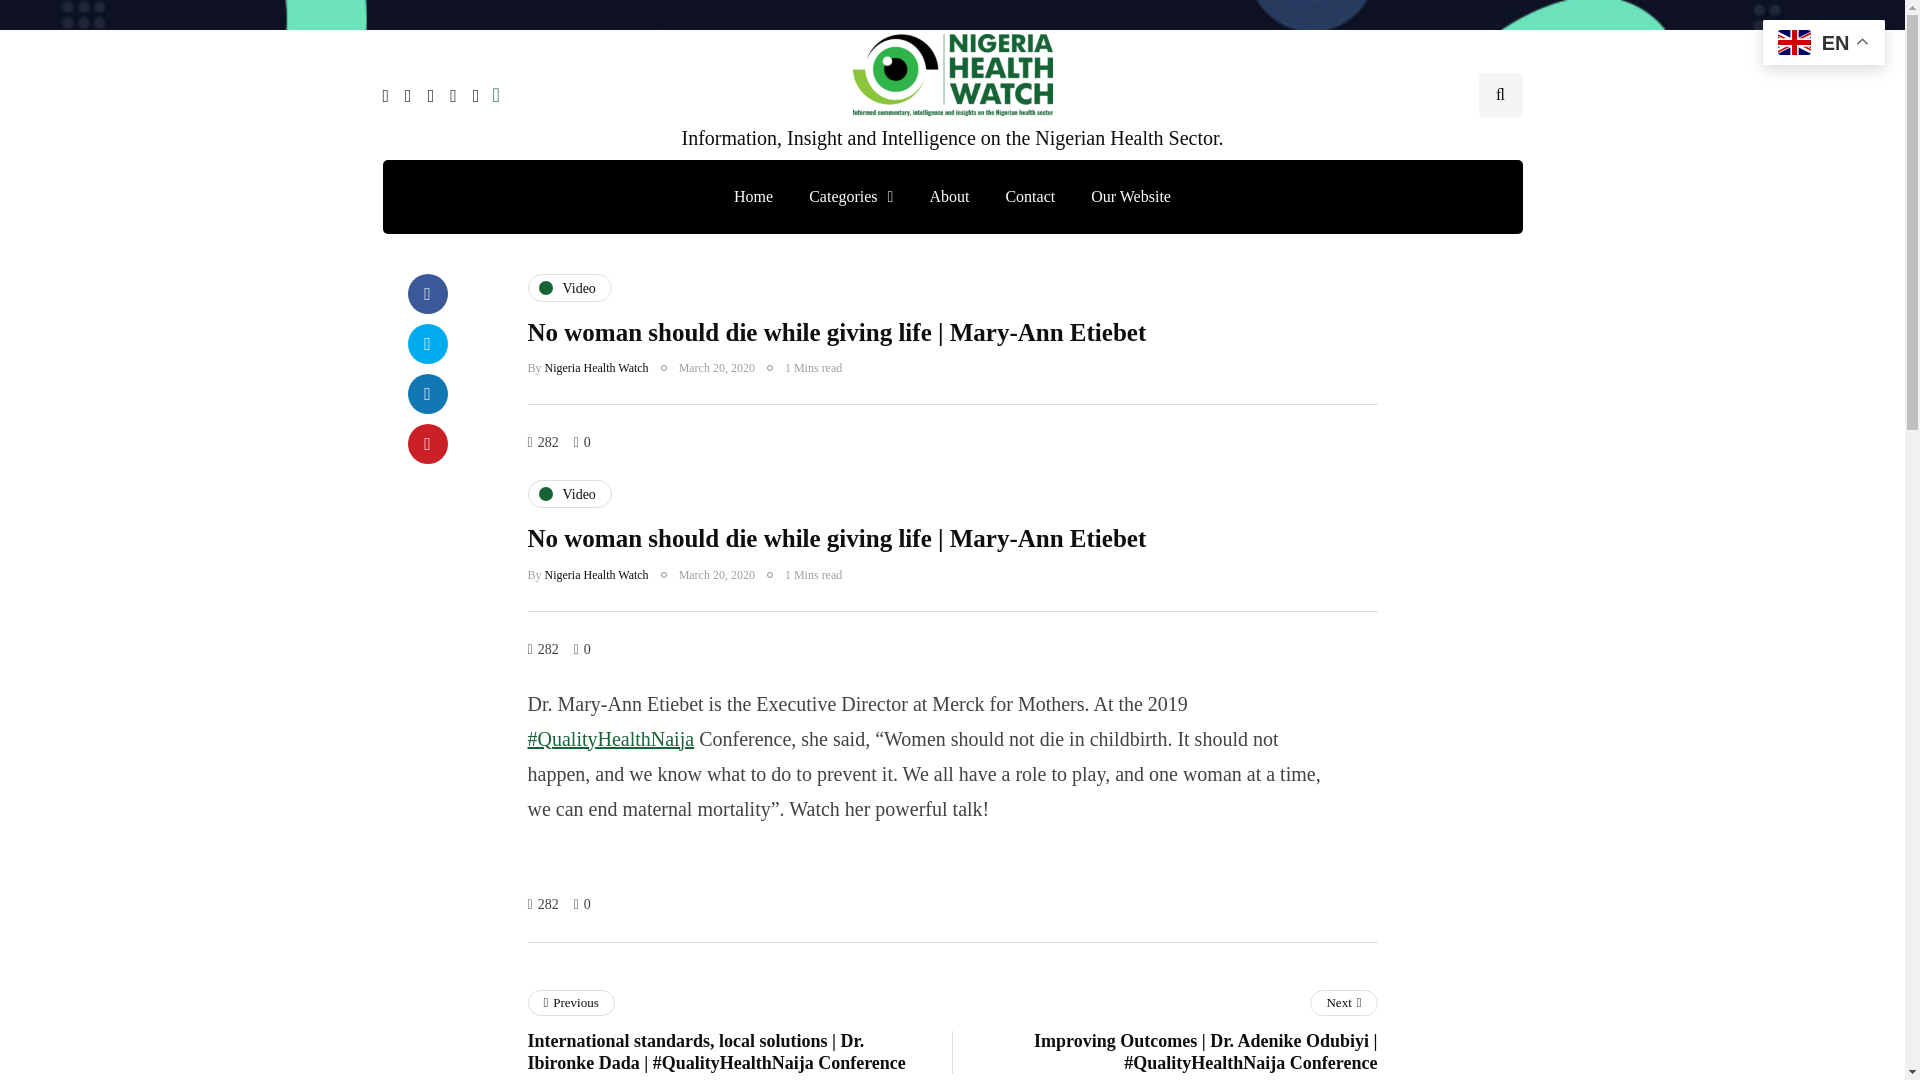 This screenshot has height=1080, width=1920. Describe the element at coordinates (596, 575) in the screenshot. I see `Nigeria Health Watch` at that location.